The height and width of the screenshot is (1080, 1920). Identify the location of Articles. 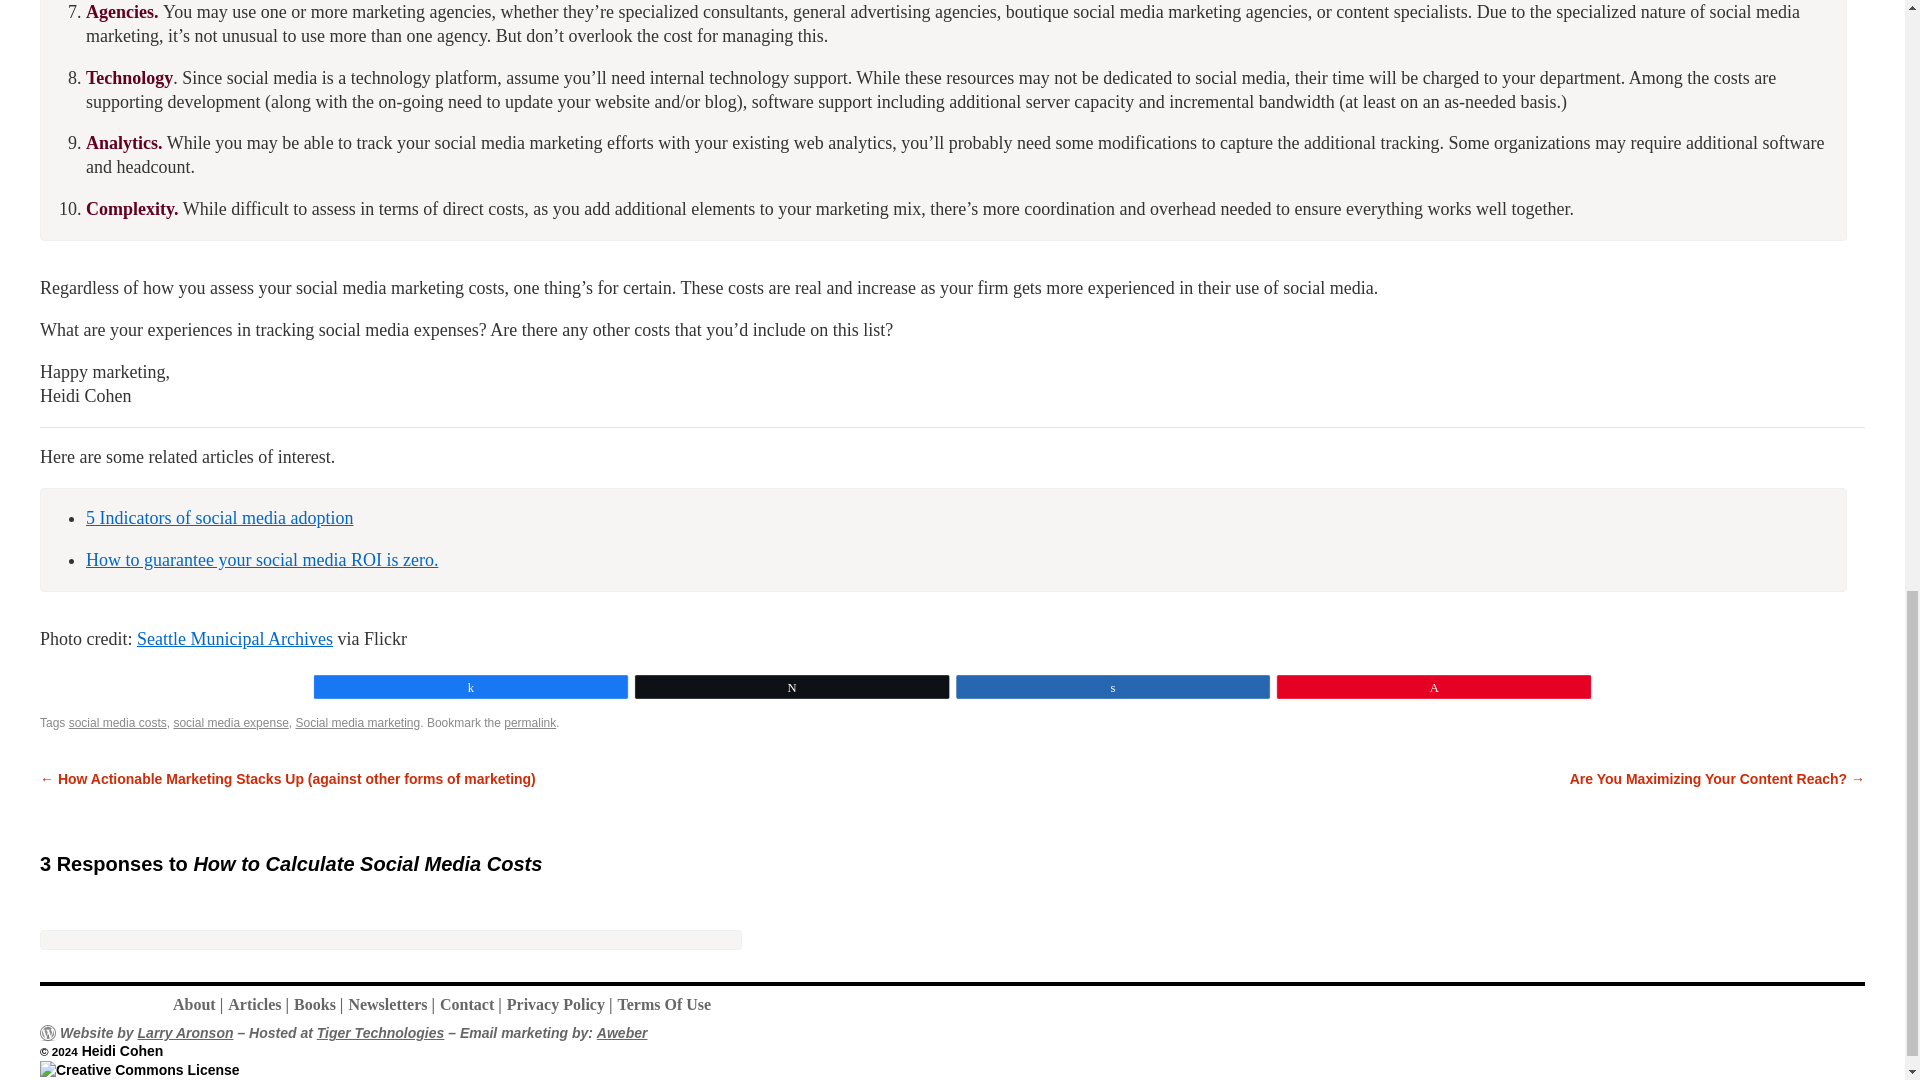
(260, 1004).